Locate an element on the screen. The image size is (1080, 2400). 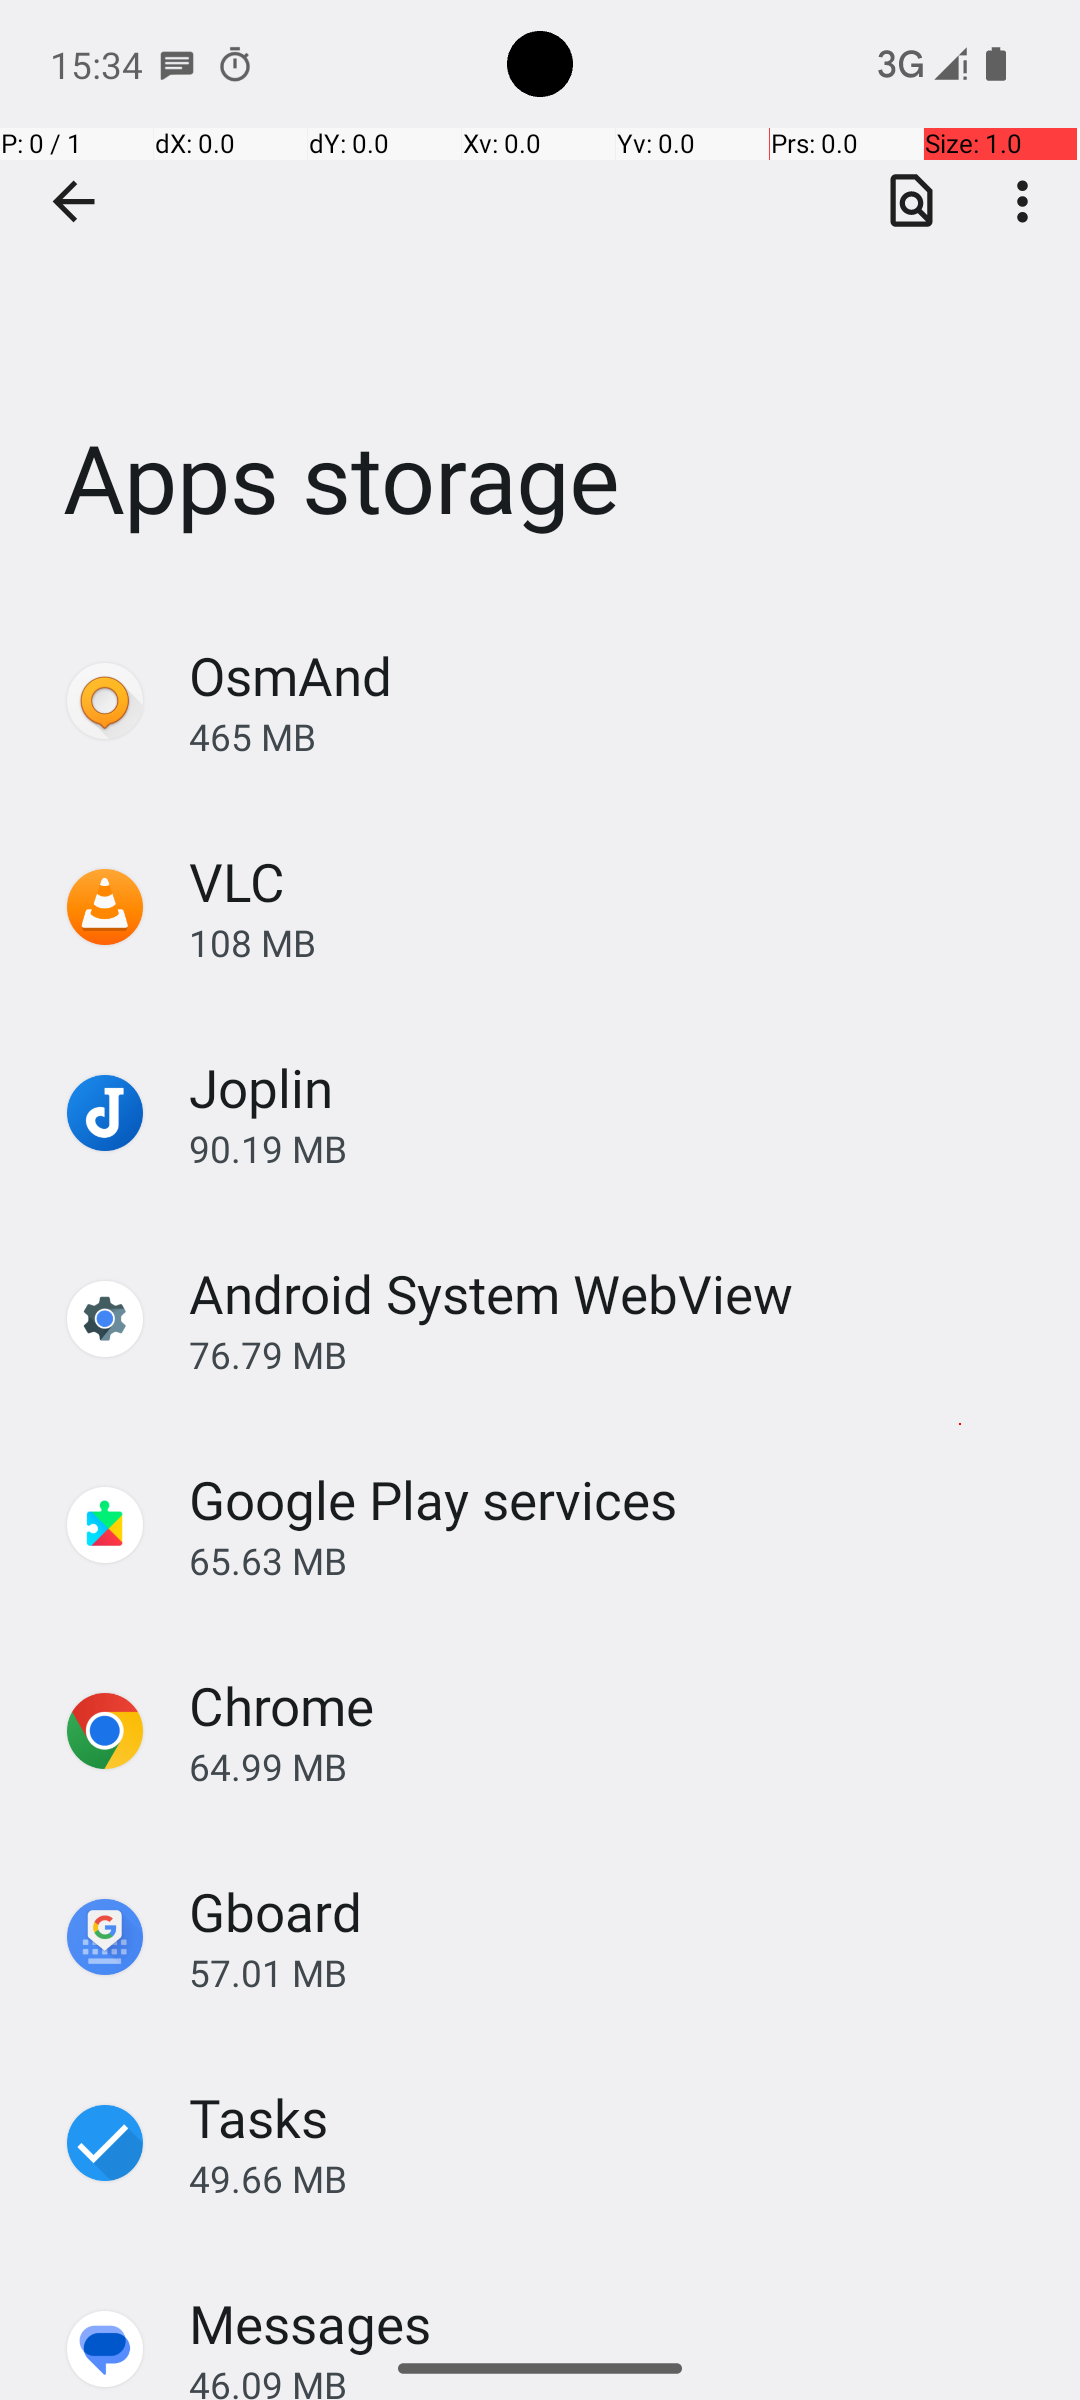
49.66 MB is located at coordinates (614, 2178).